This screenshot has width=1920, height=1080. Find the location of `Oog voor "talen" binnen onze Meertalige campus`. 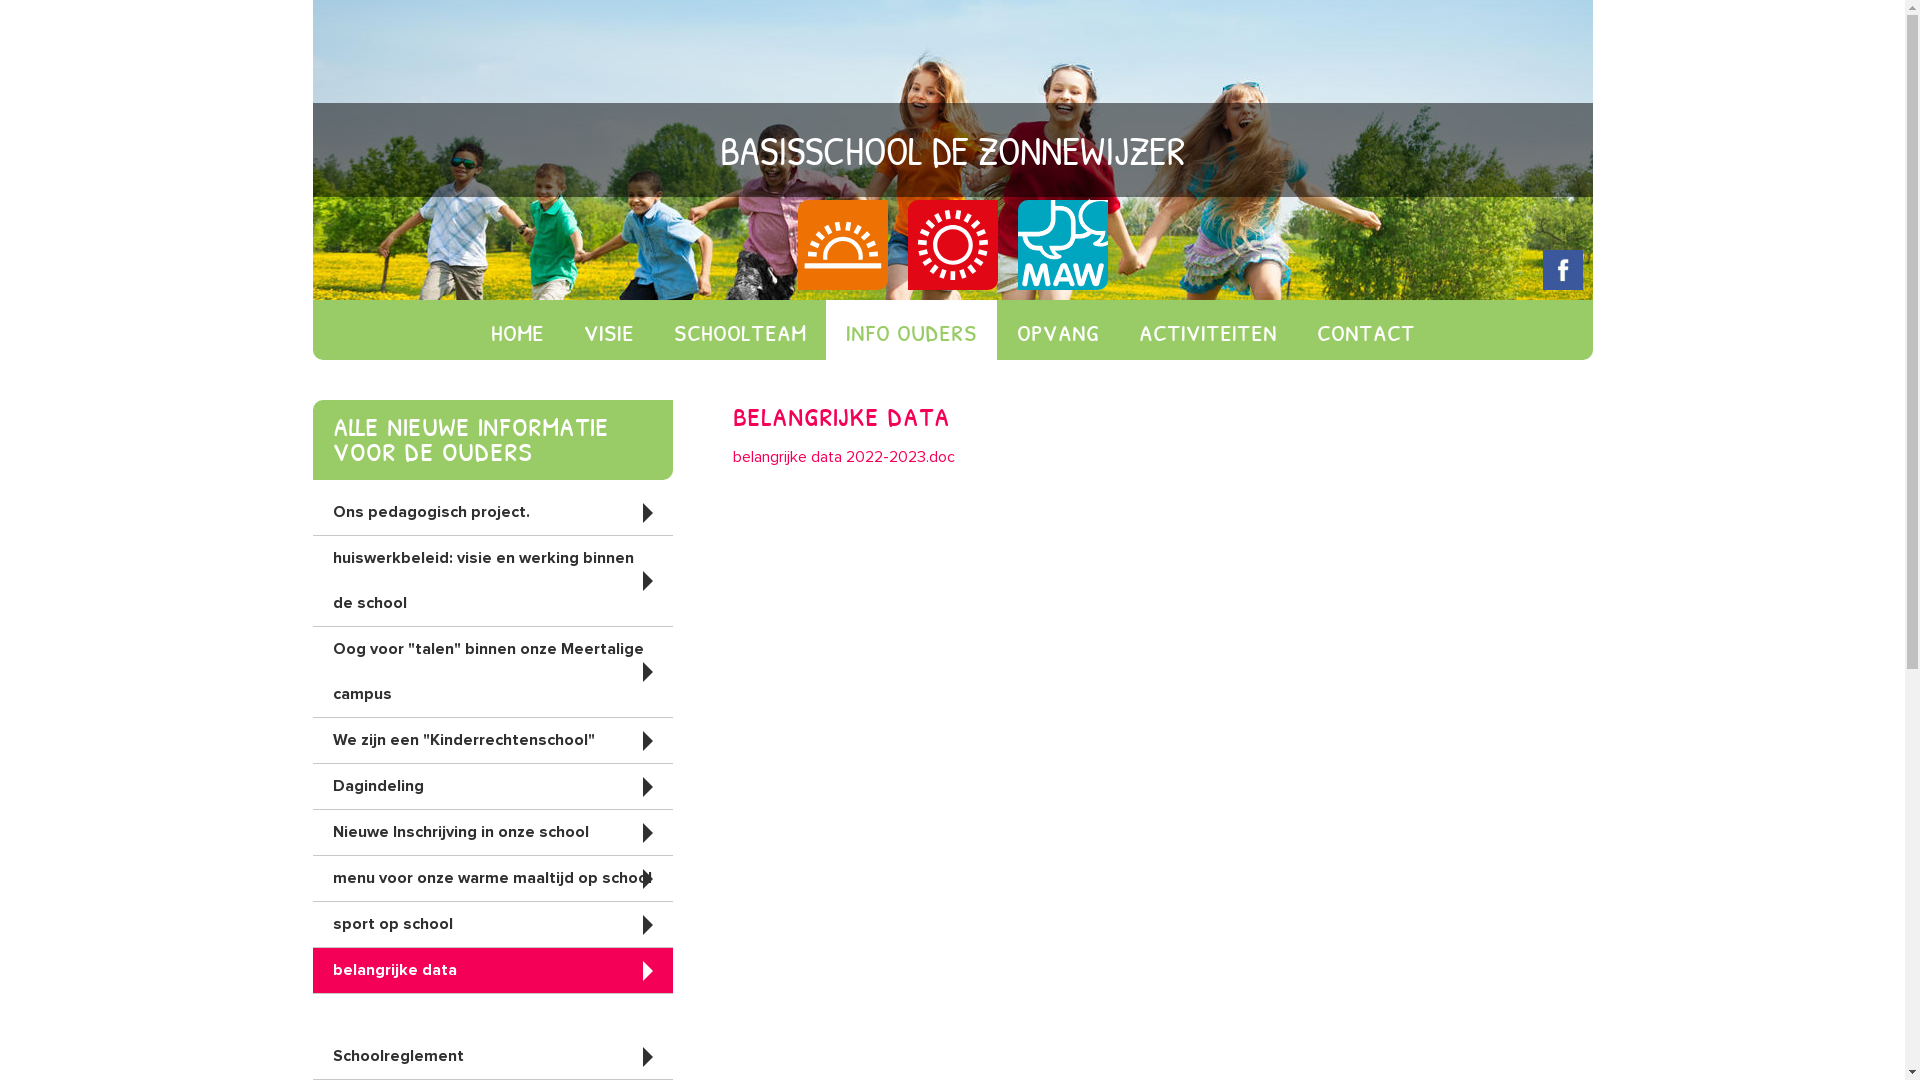

Oog voor "talen" binnen onze Meertalige campus is located at coordinates (492, 672).